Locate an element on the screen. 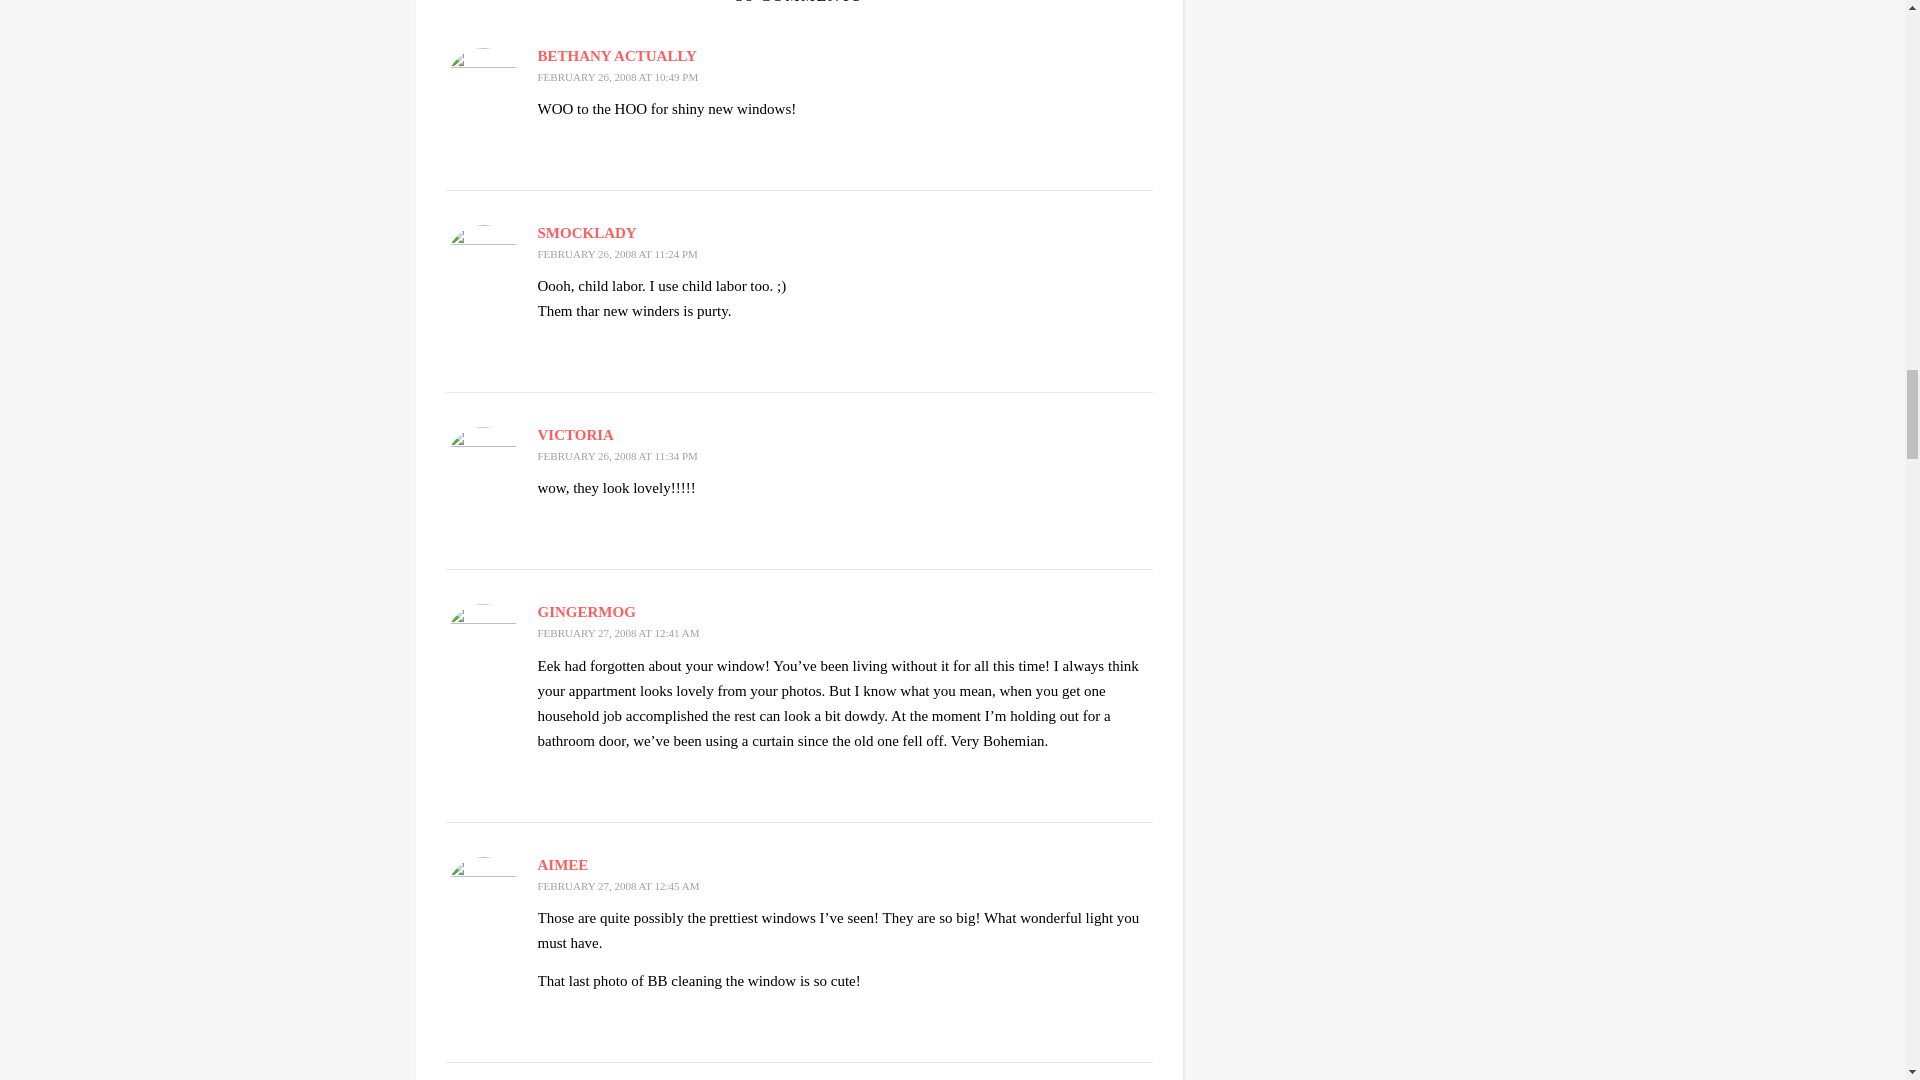 The image size is (1920, 1080). SMOCKLADY is located at coordinates (587, 232).